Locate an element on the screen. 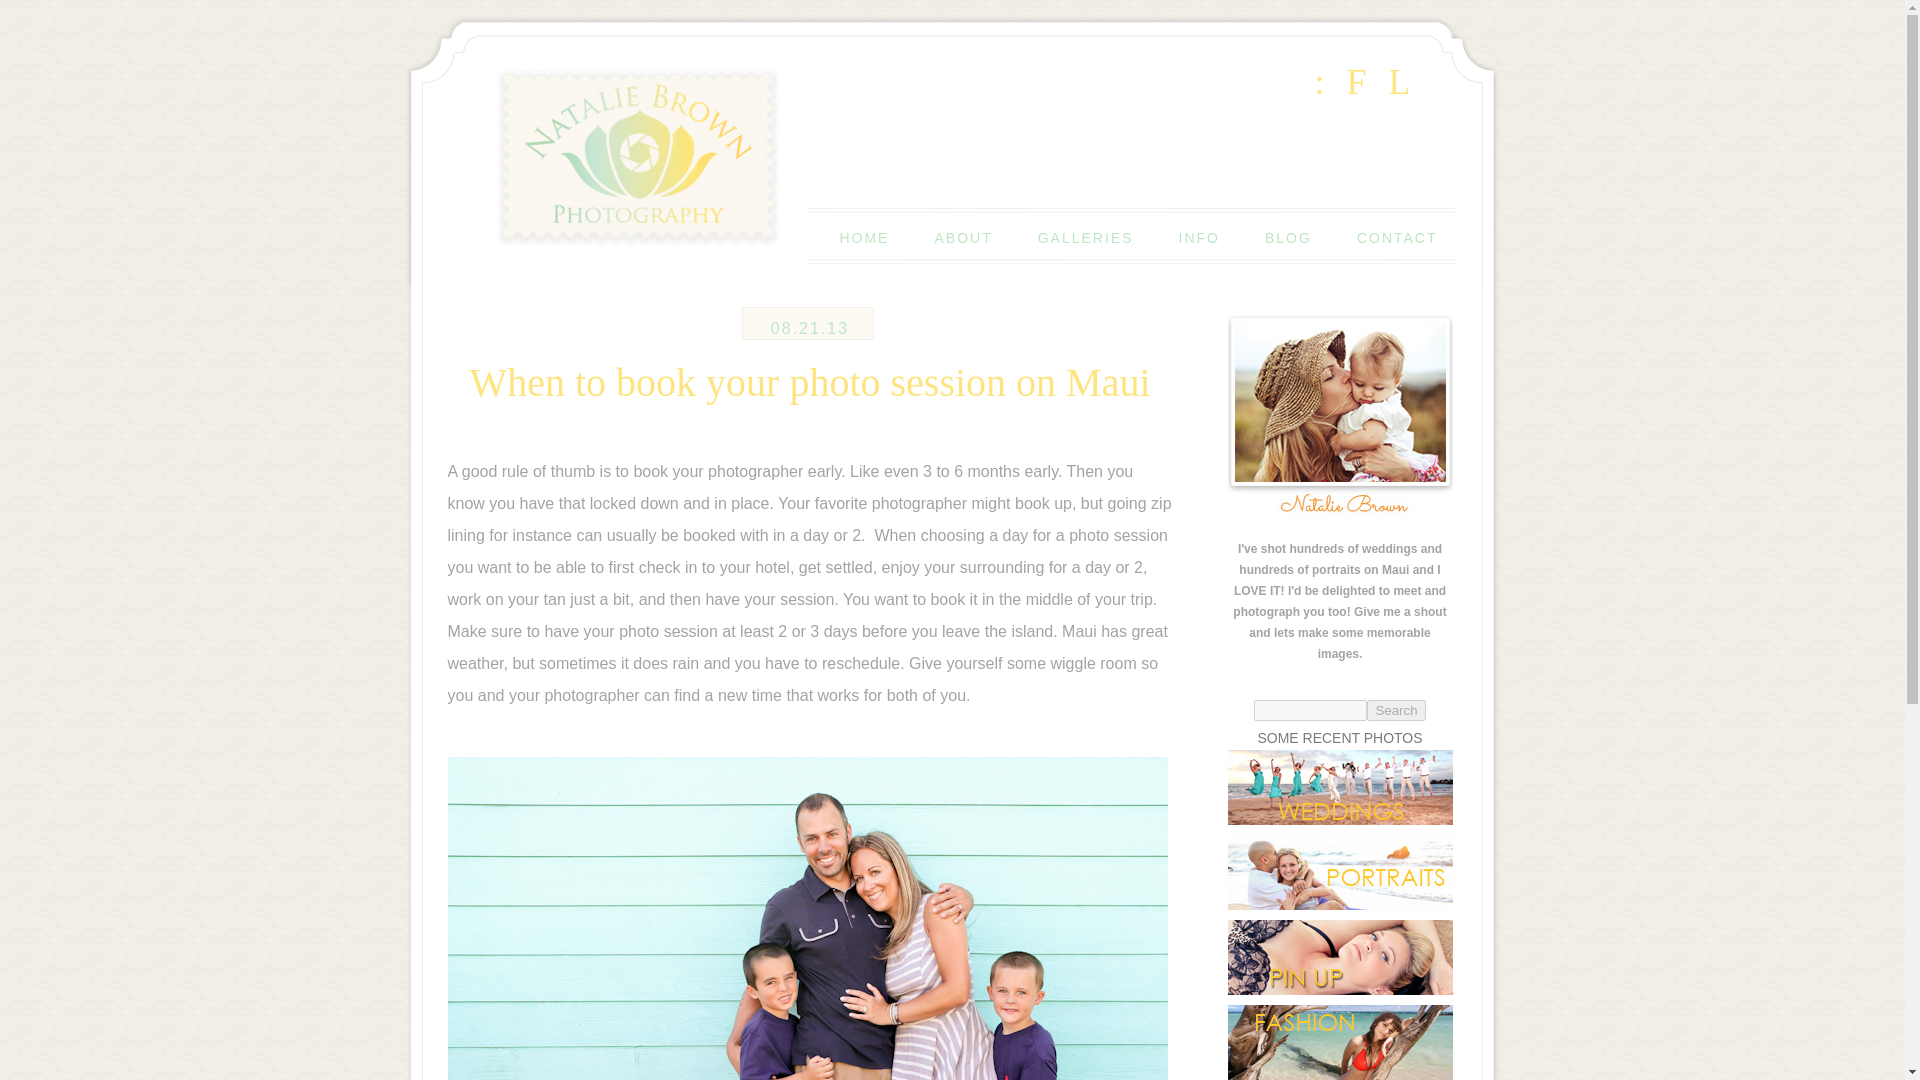 The height and width of the screenshot is (1080, 1920). F is located at coordinates (1356, 82).